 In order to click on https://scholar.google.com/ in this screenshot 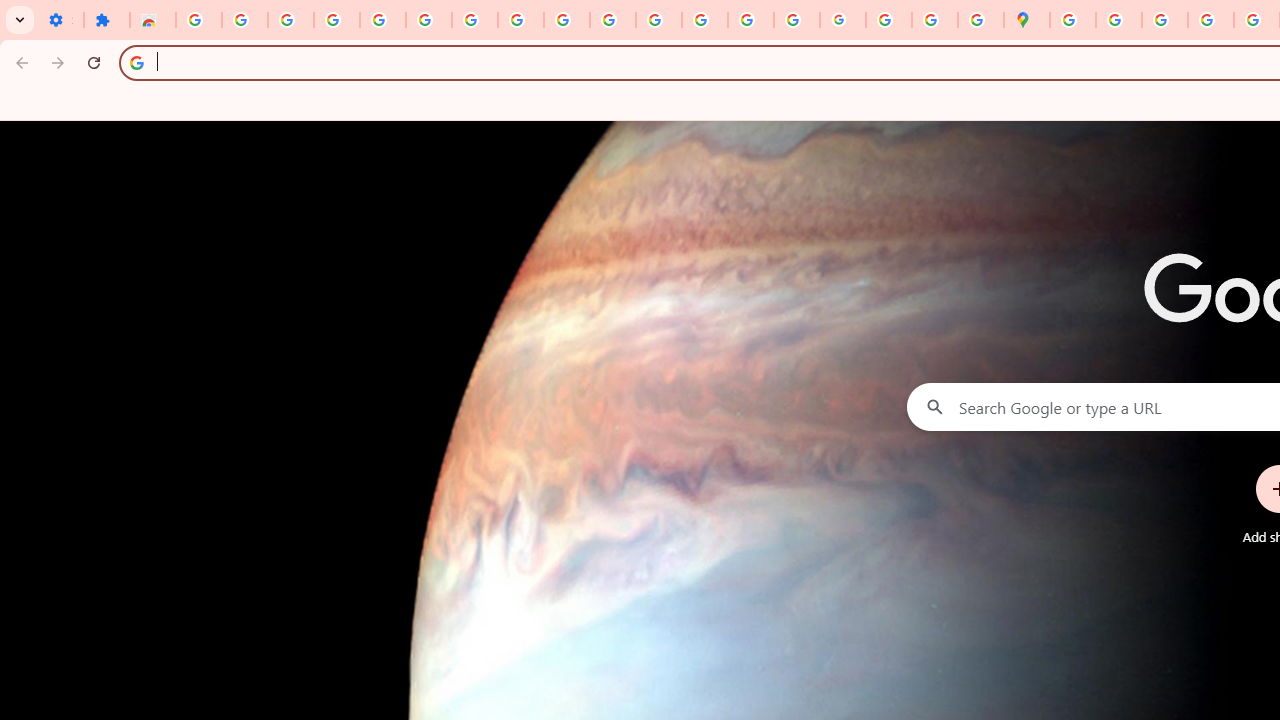, I will do `click(659, 20)`.